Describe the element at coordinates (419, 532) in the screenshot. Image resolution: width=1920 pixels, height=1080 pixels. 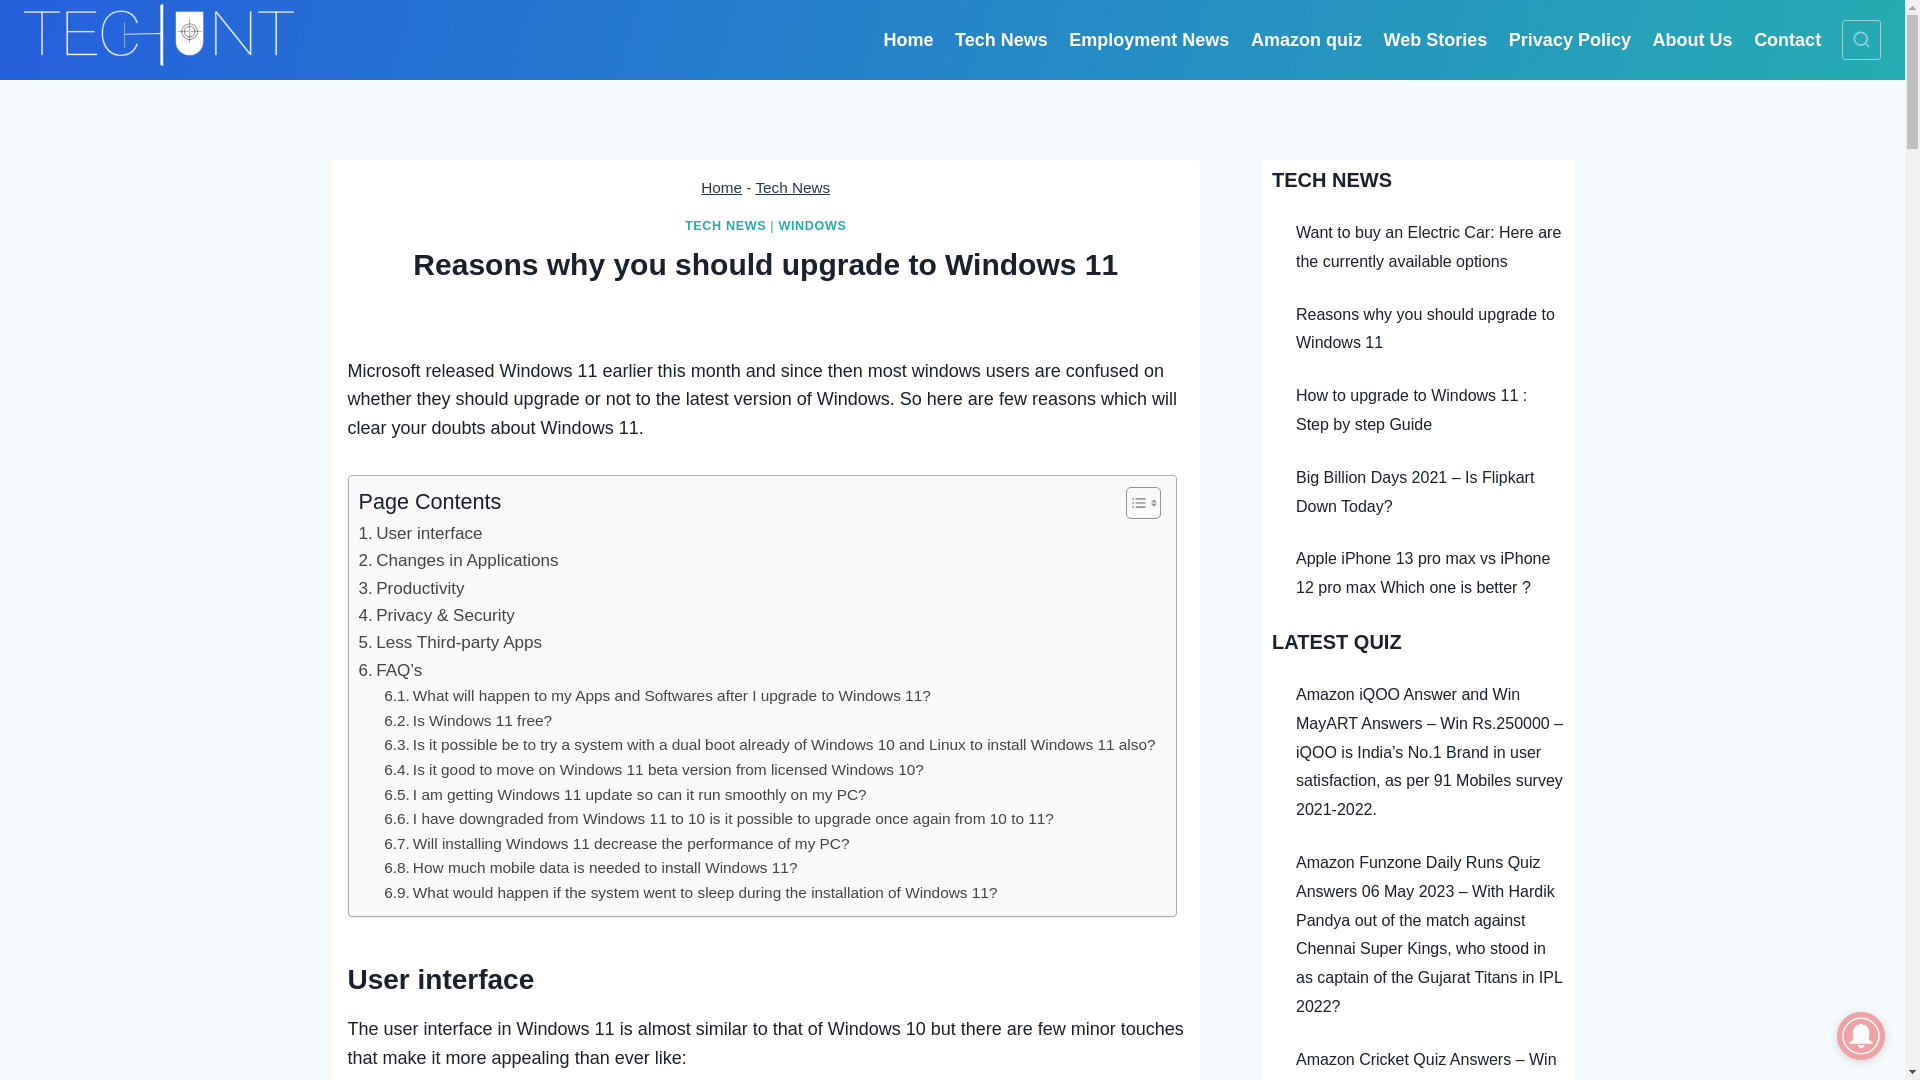
I see `User interface` at that location.